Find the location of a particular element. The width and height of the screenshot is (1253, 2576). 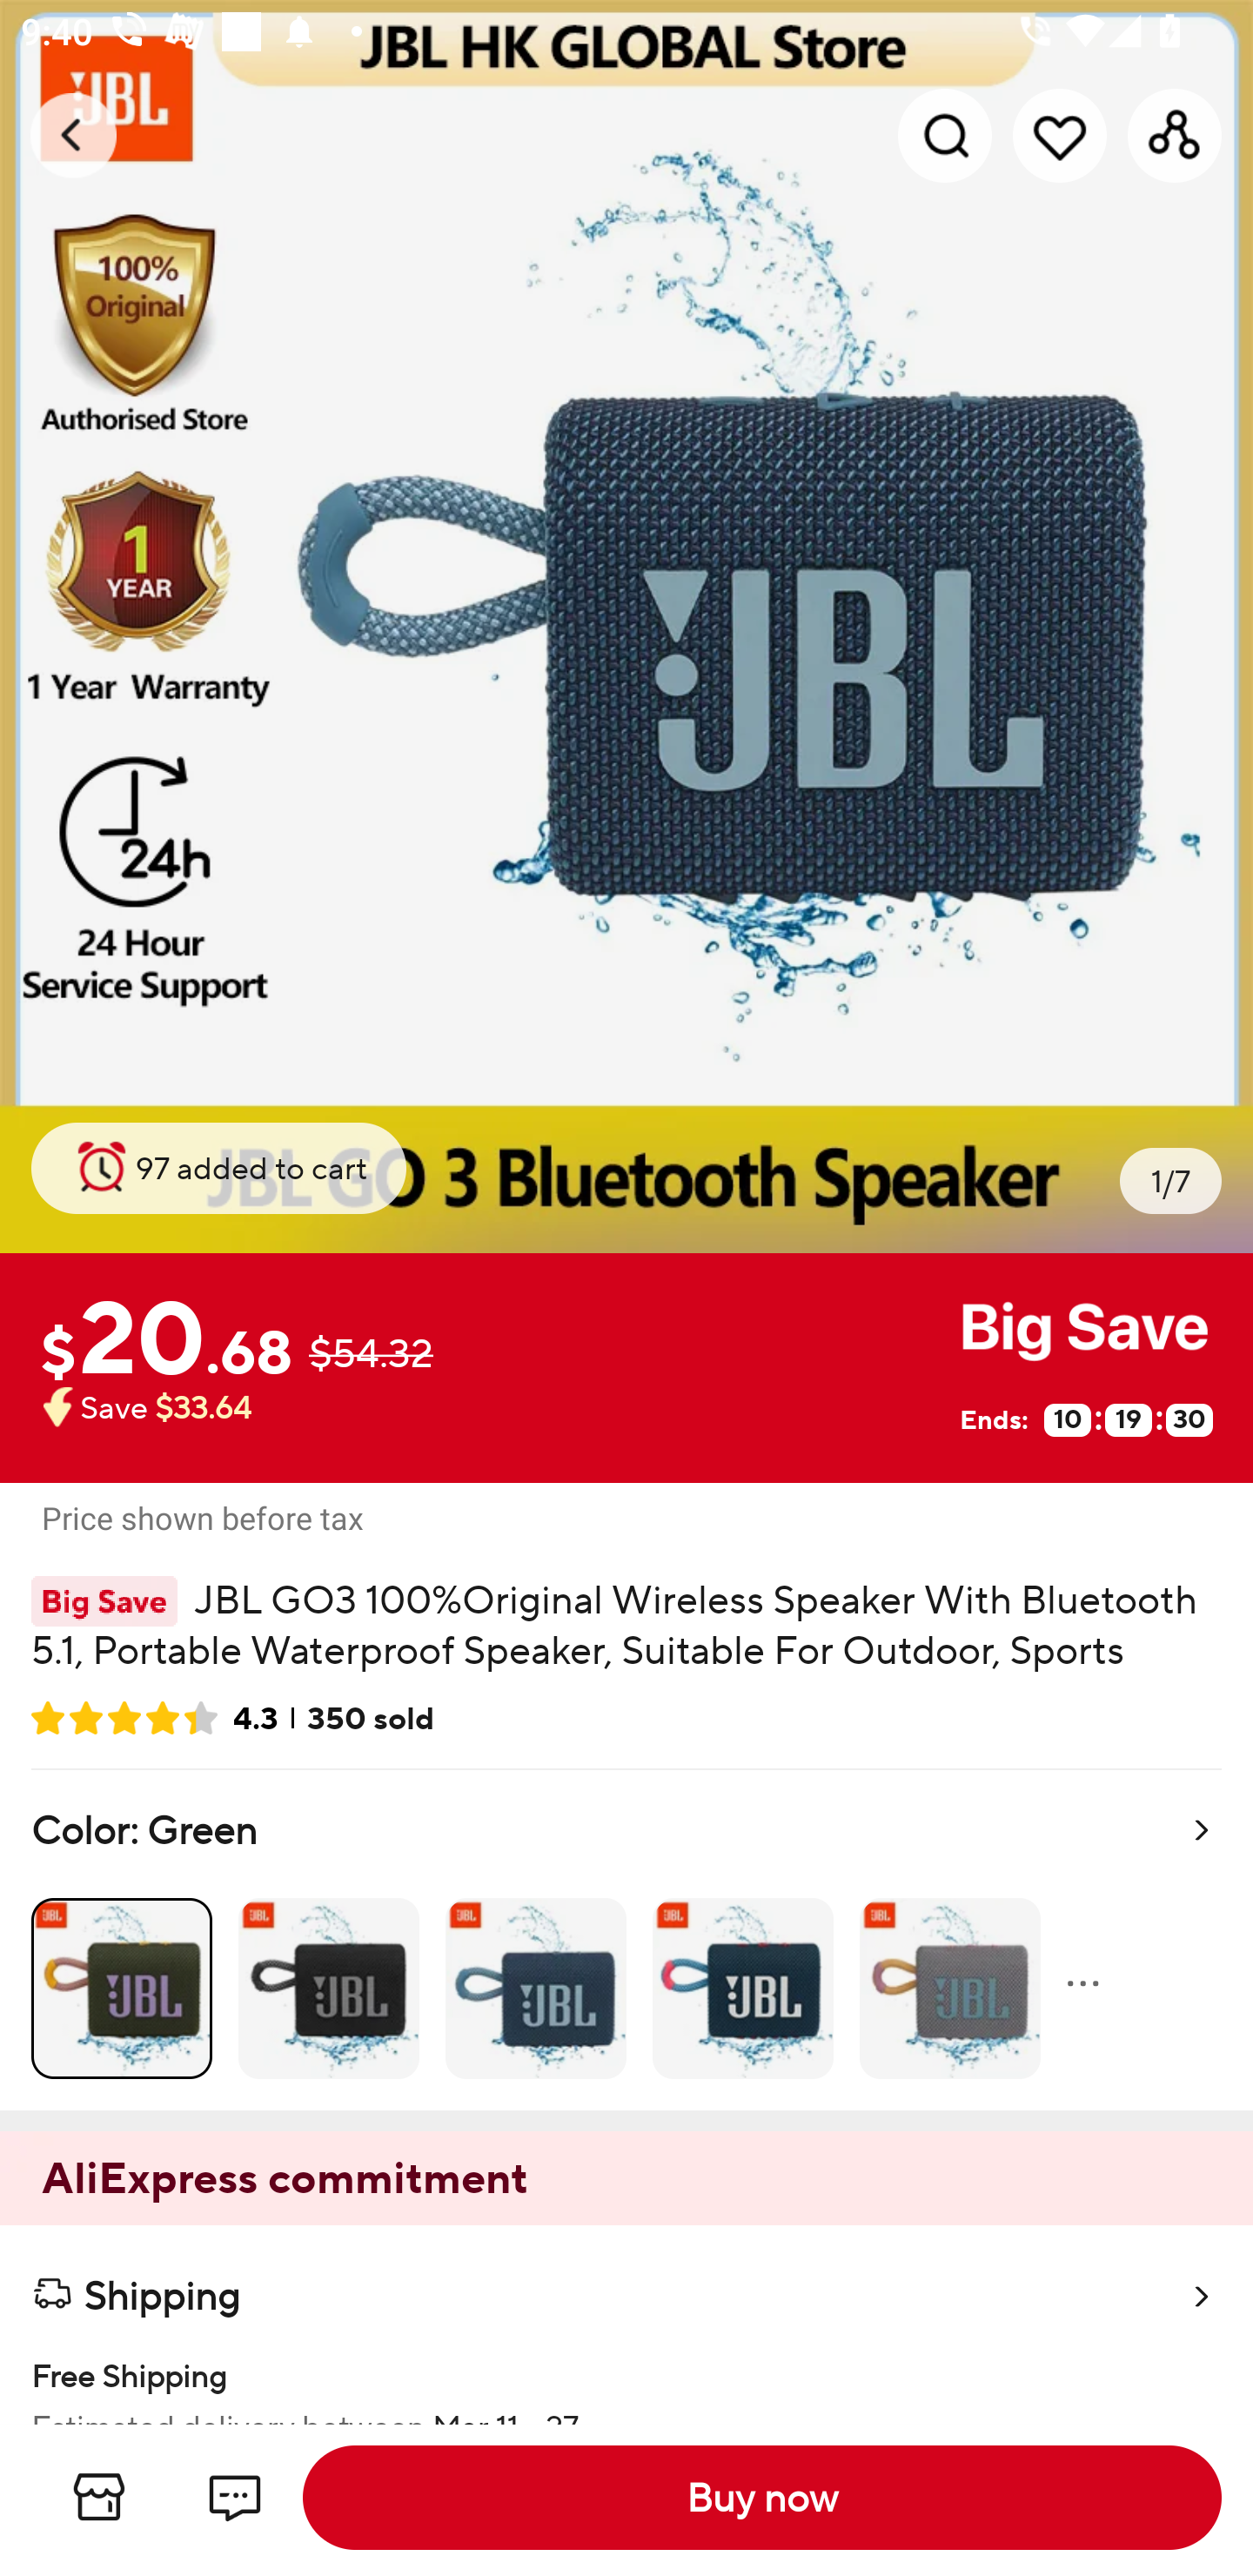

Navigate up is located at coordinates (73, 135).